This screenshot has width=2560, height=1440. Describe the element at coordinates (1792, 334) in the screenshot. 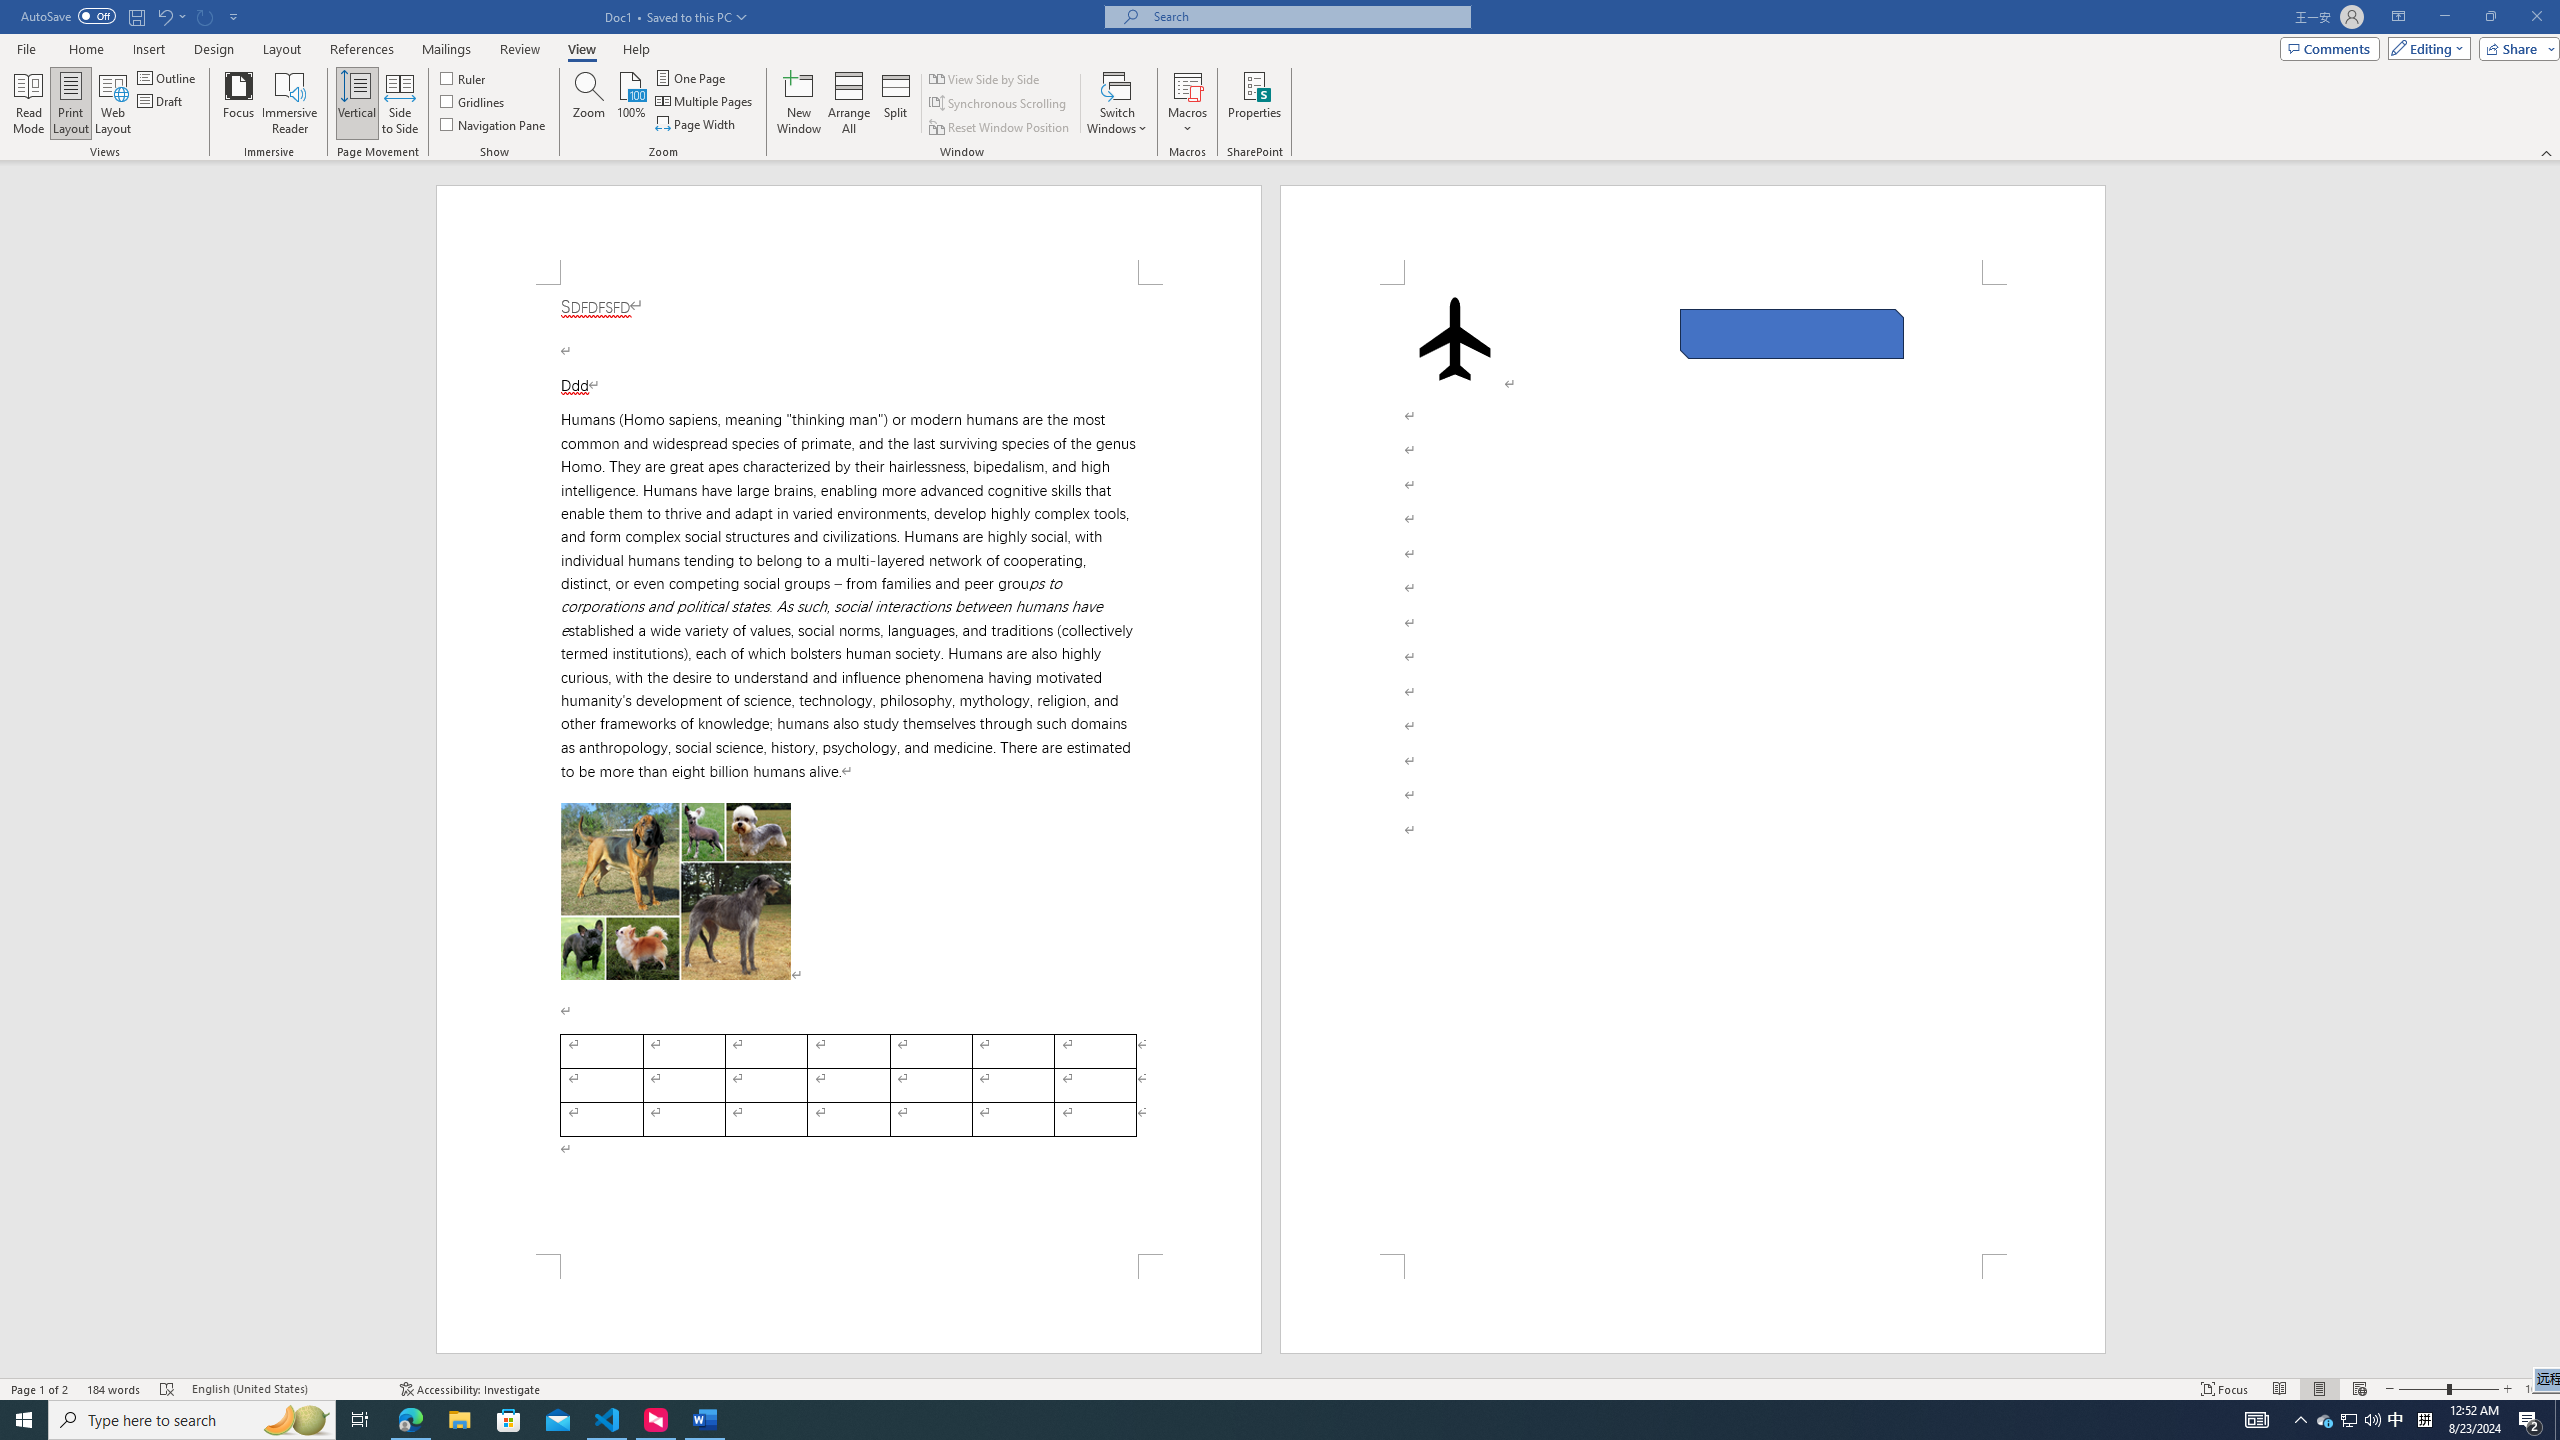

I see `Rectangle: Diagonal Corners Snipped 2` at that location.